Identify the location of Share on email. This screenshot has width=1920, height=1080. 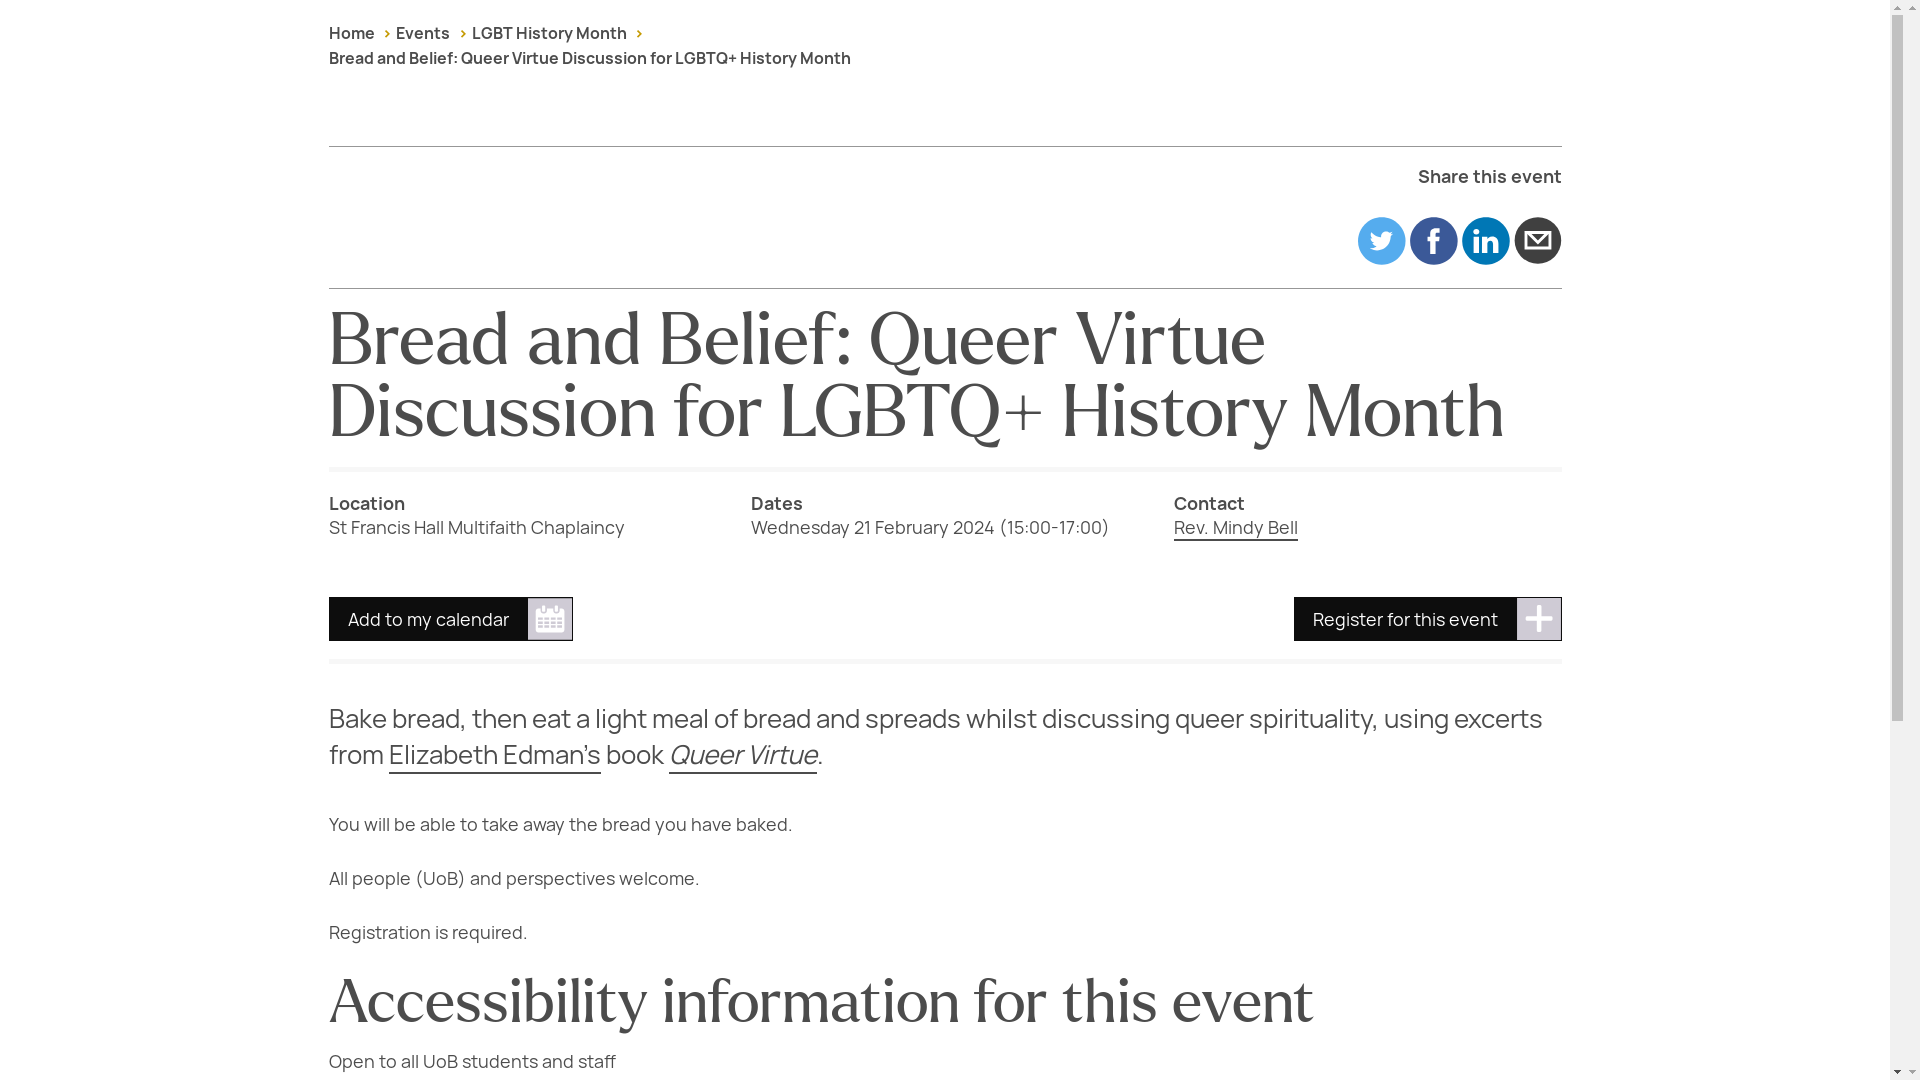
(1538, 240).